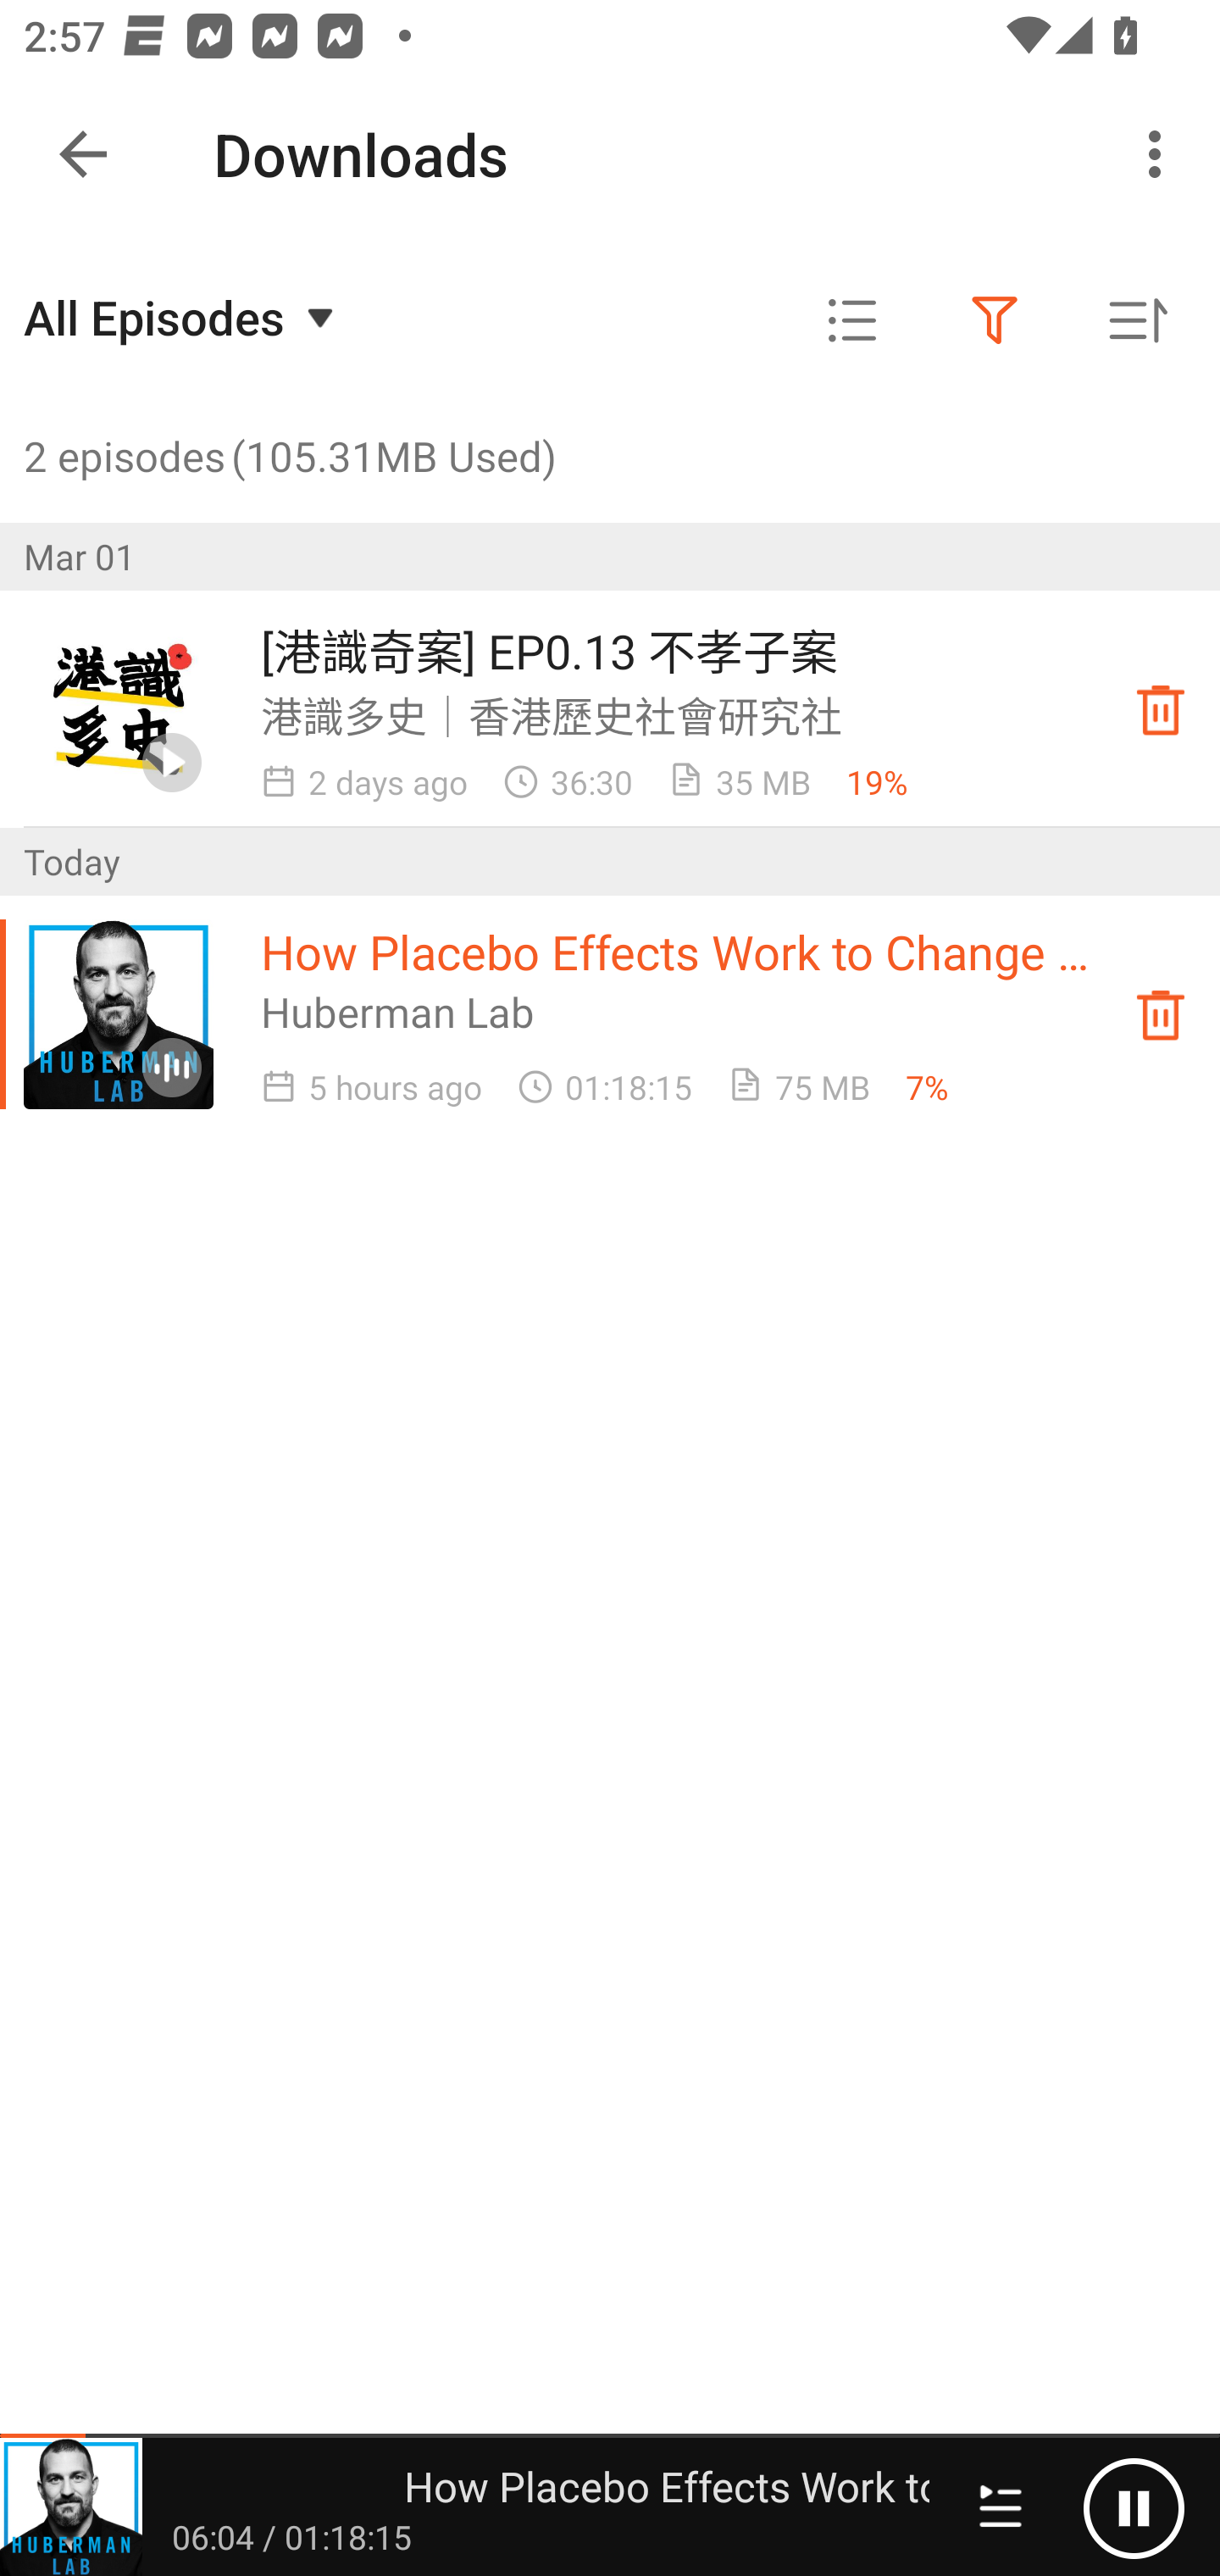 The image size is (1220, 2576). I want to click on Downloaded, so click(1161, 709).